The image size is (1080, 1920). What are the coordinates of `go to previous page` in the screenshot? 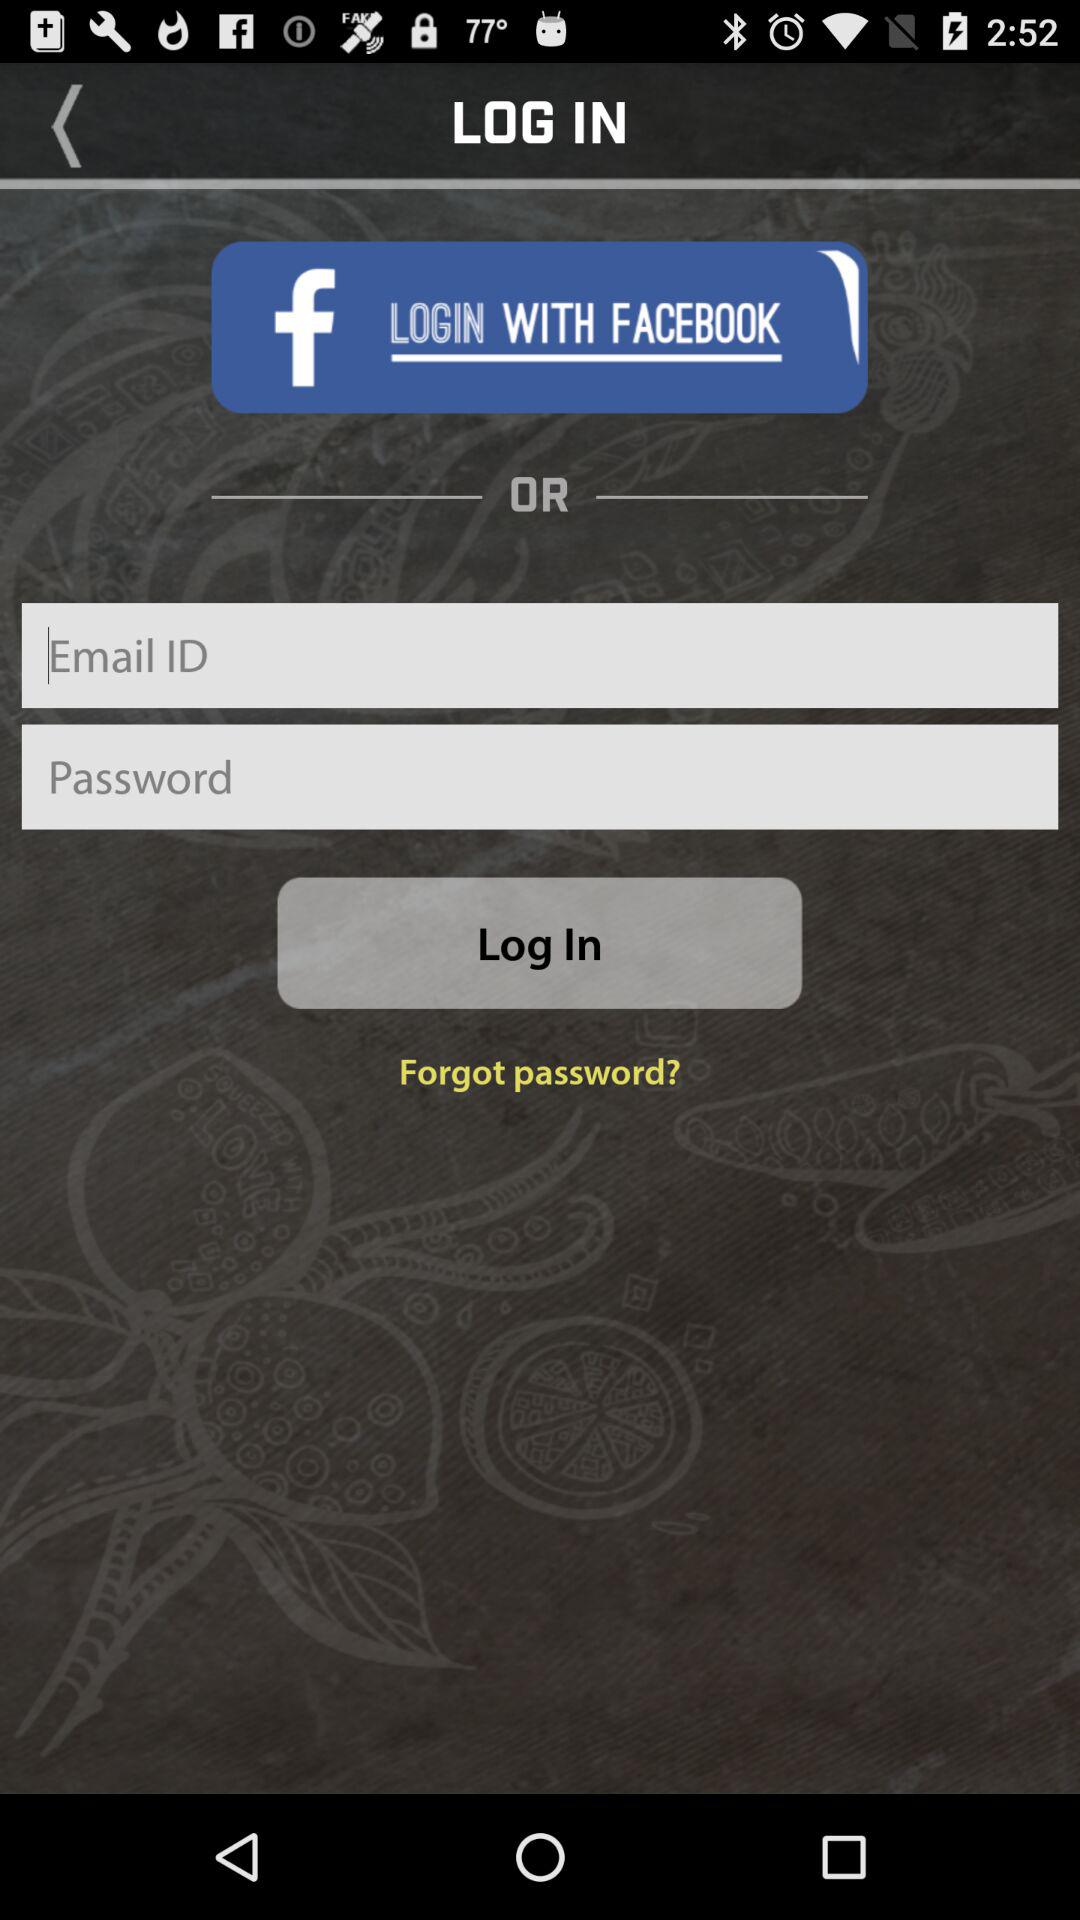 It's located at (67, 126).